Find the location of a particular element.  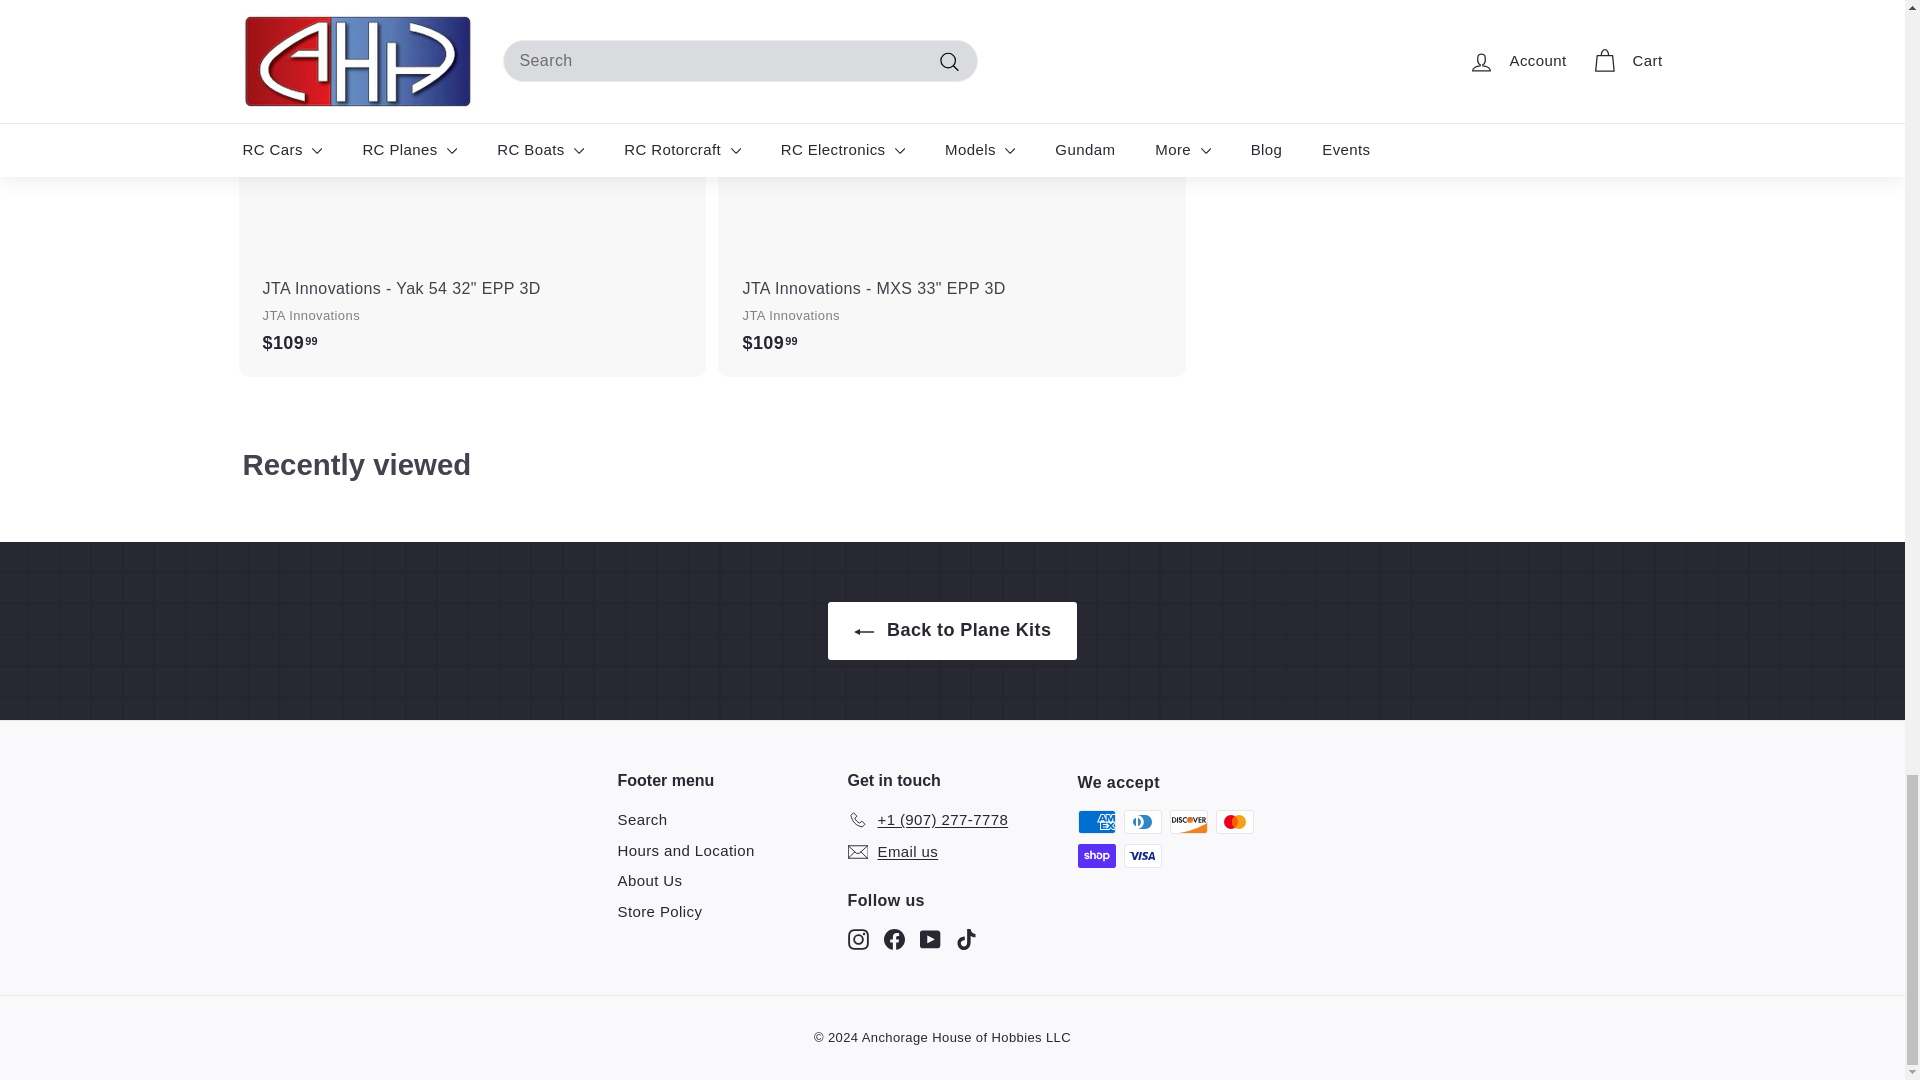

Anchorage House of Hobbies on Facebook is located at coordinates (894, 939).